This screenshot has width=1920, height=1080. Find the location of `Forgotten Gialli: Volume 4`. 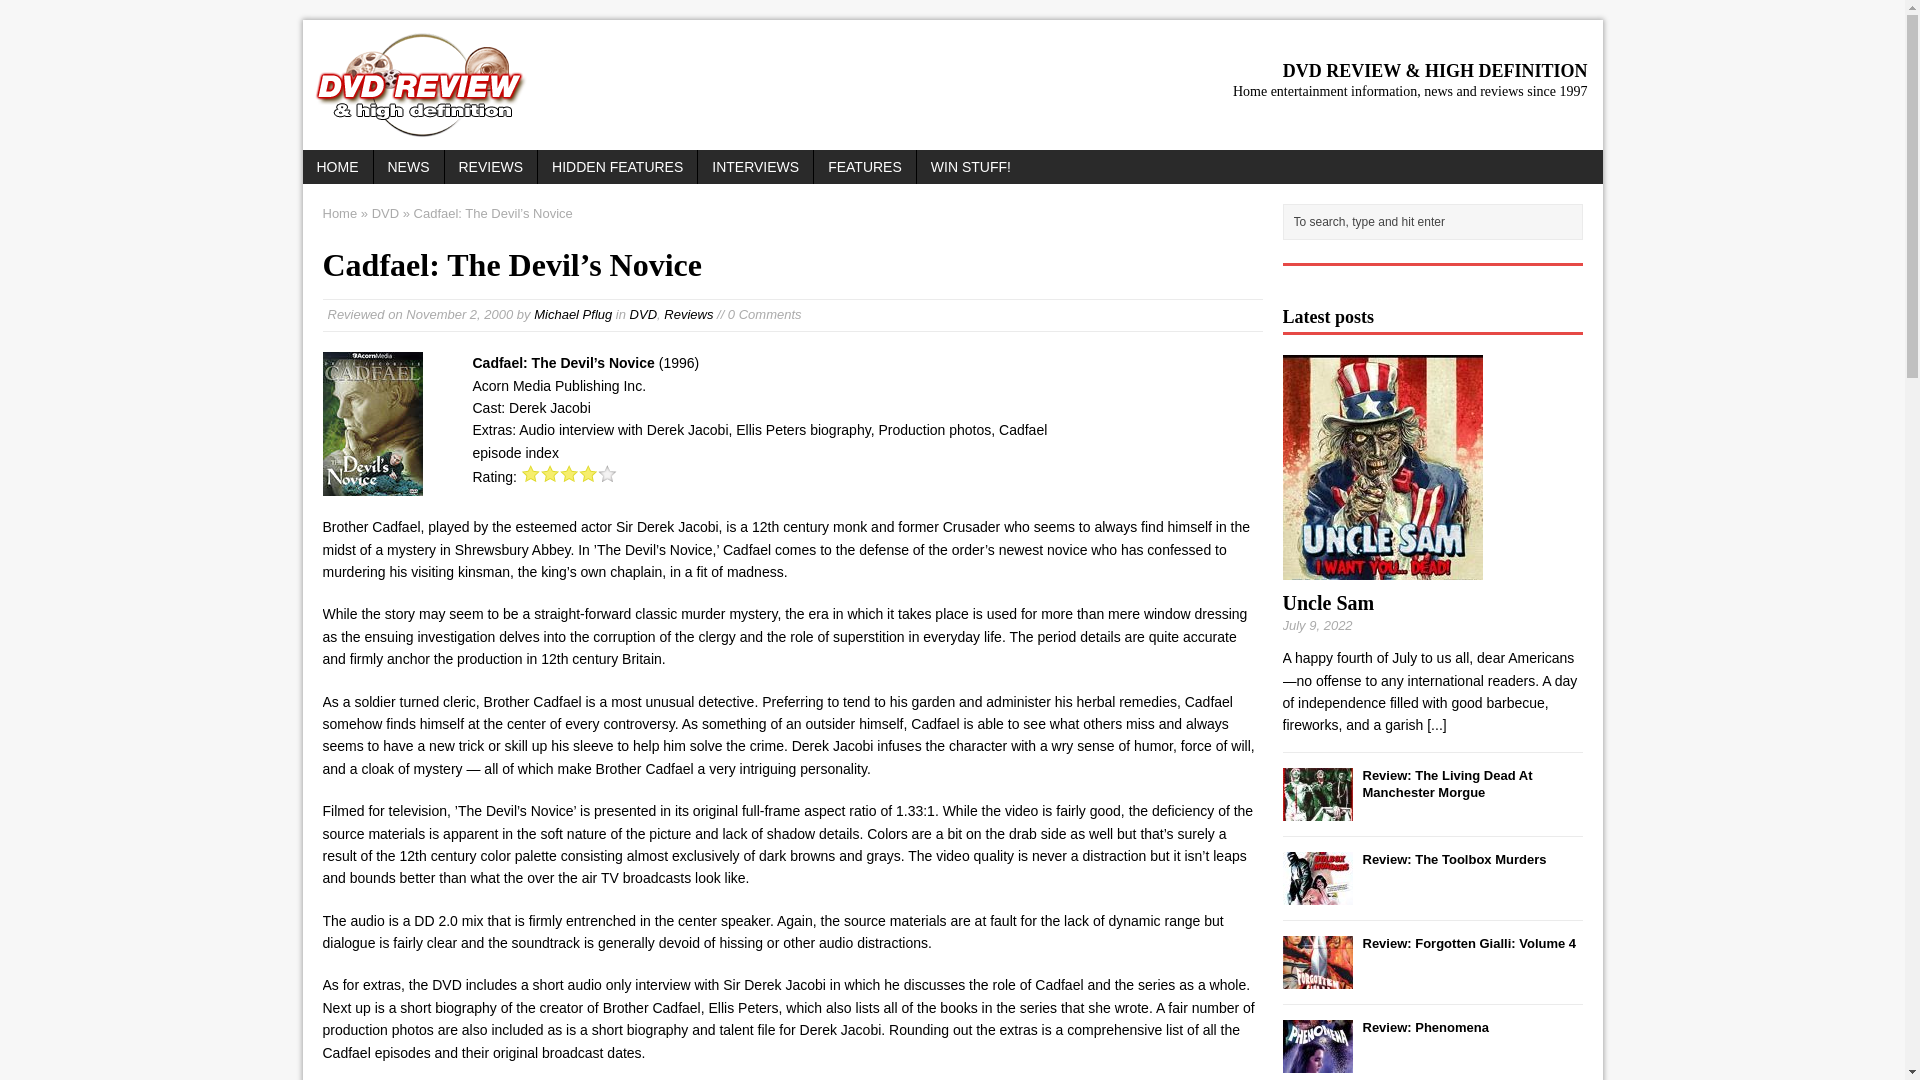

Forgotten Gialli: Volume 4 is located at coordinates (1316, 976).